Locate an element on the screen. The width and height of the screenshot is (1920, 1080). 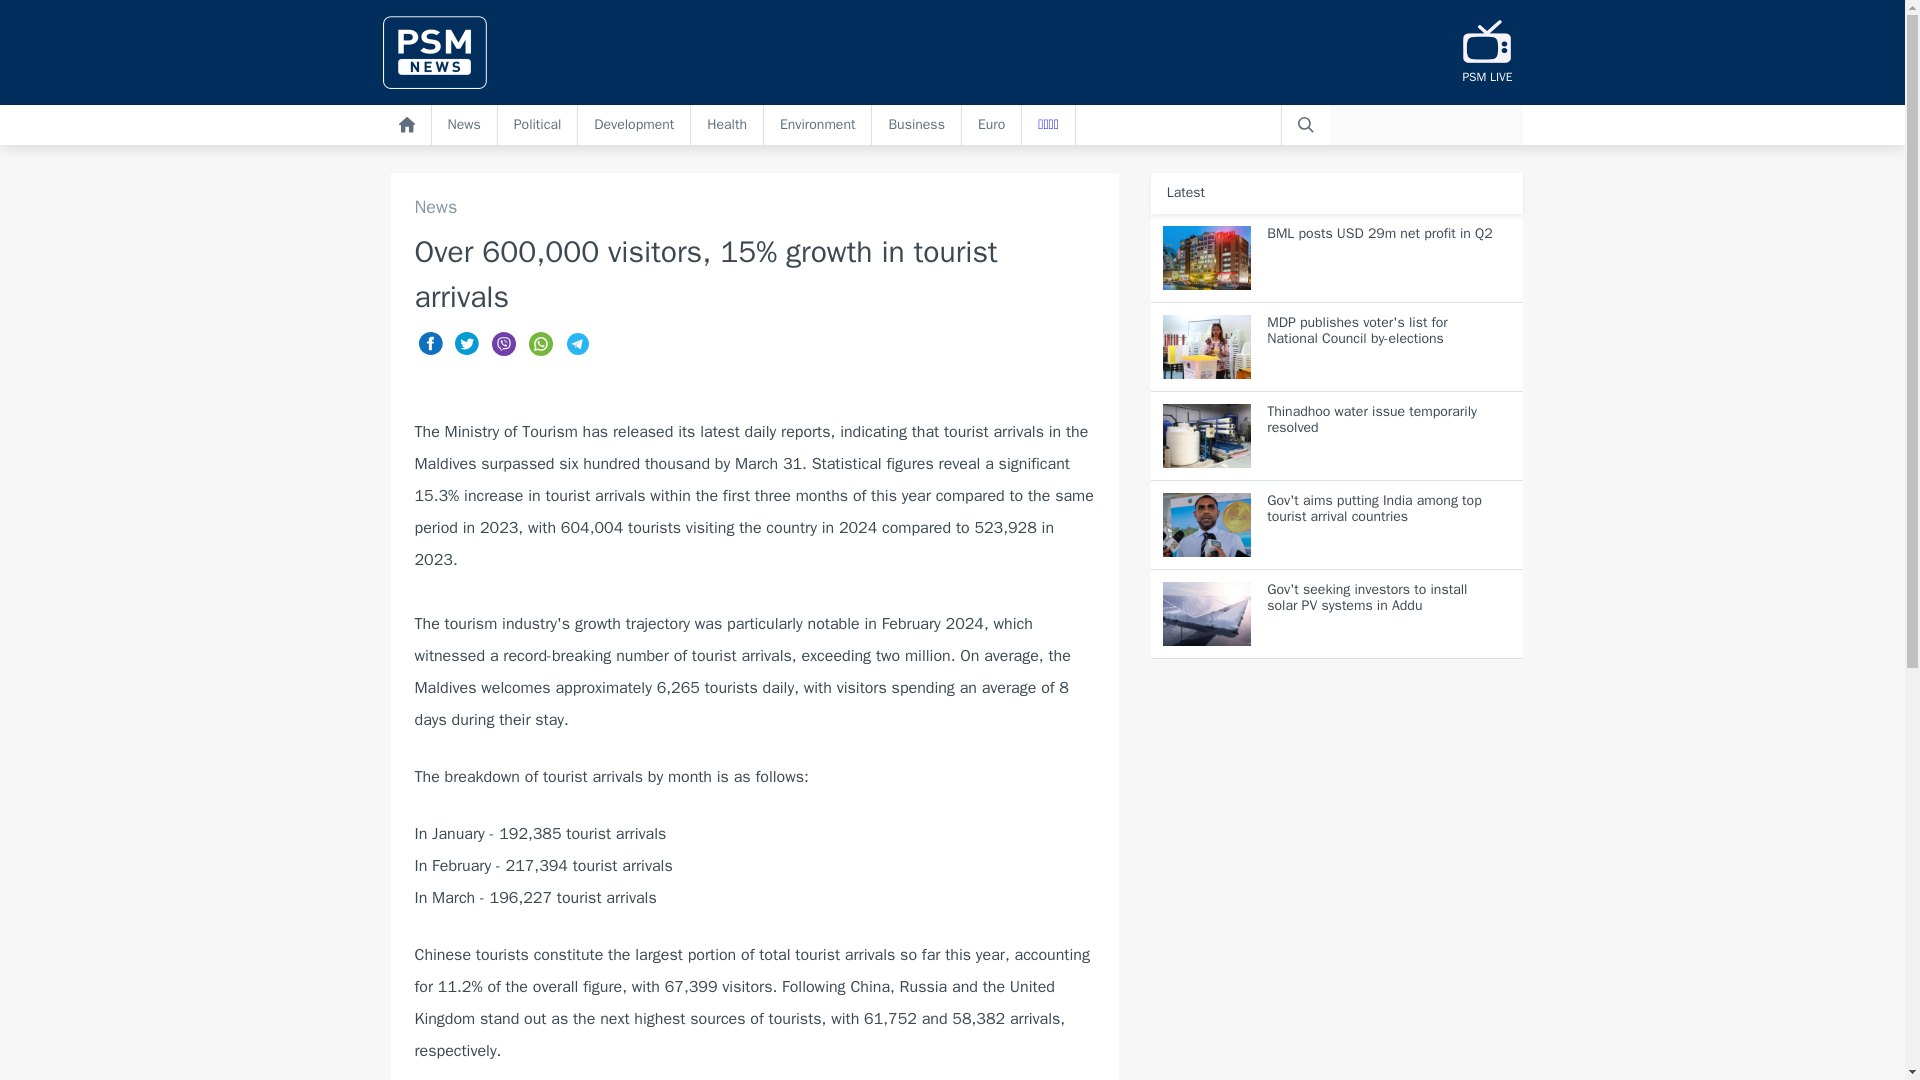
Thinadhoo water issue temporarily resolved is located at coordinates (1336, 436).